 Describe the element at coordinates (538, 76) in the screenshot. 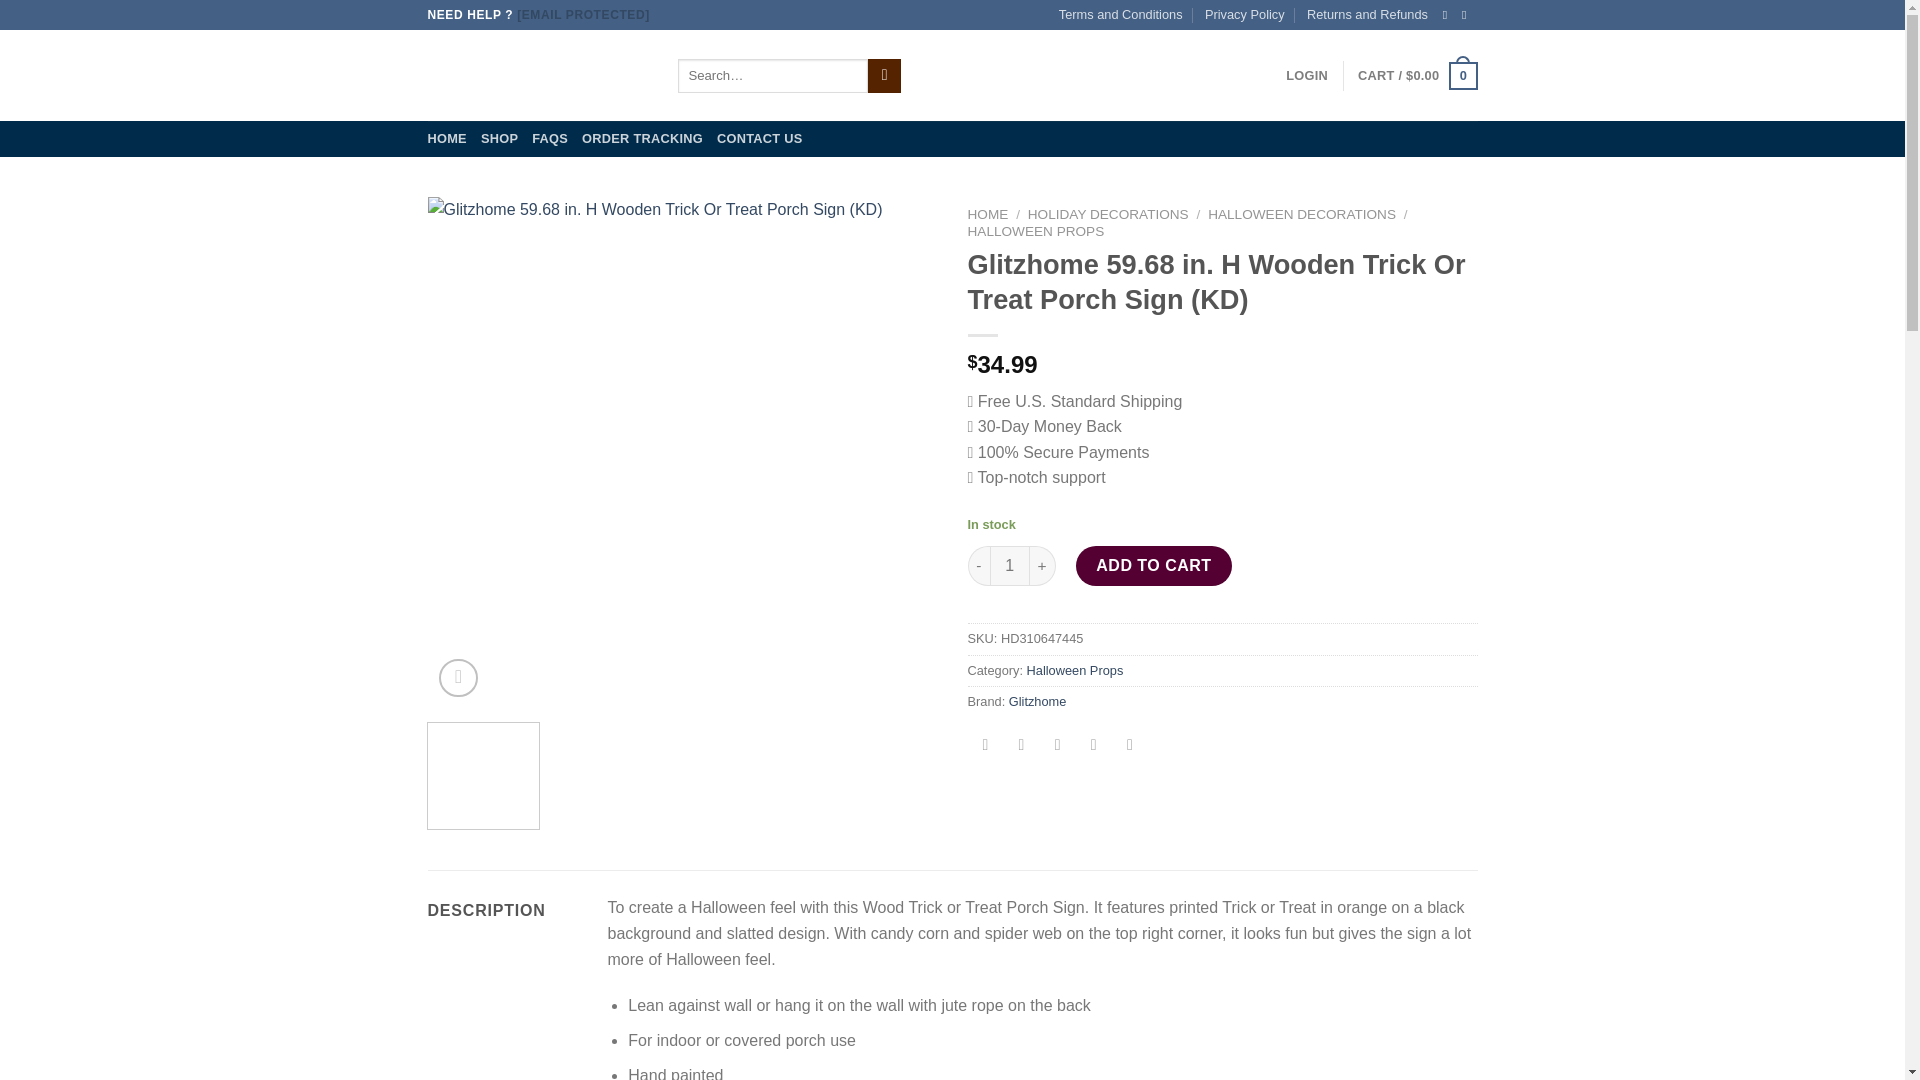

I see `VU Depot` at that location.